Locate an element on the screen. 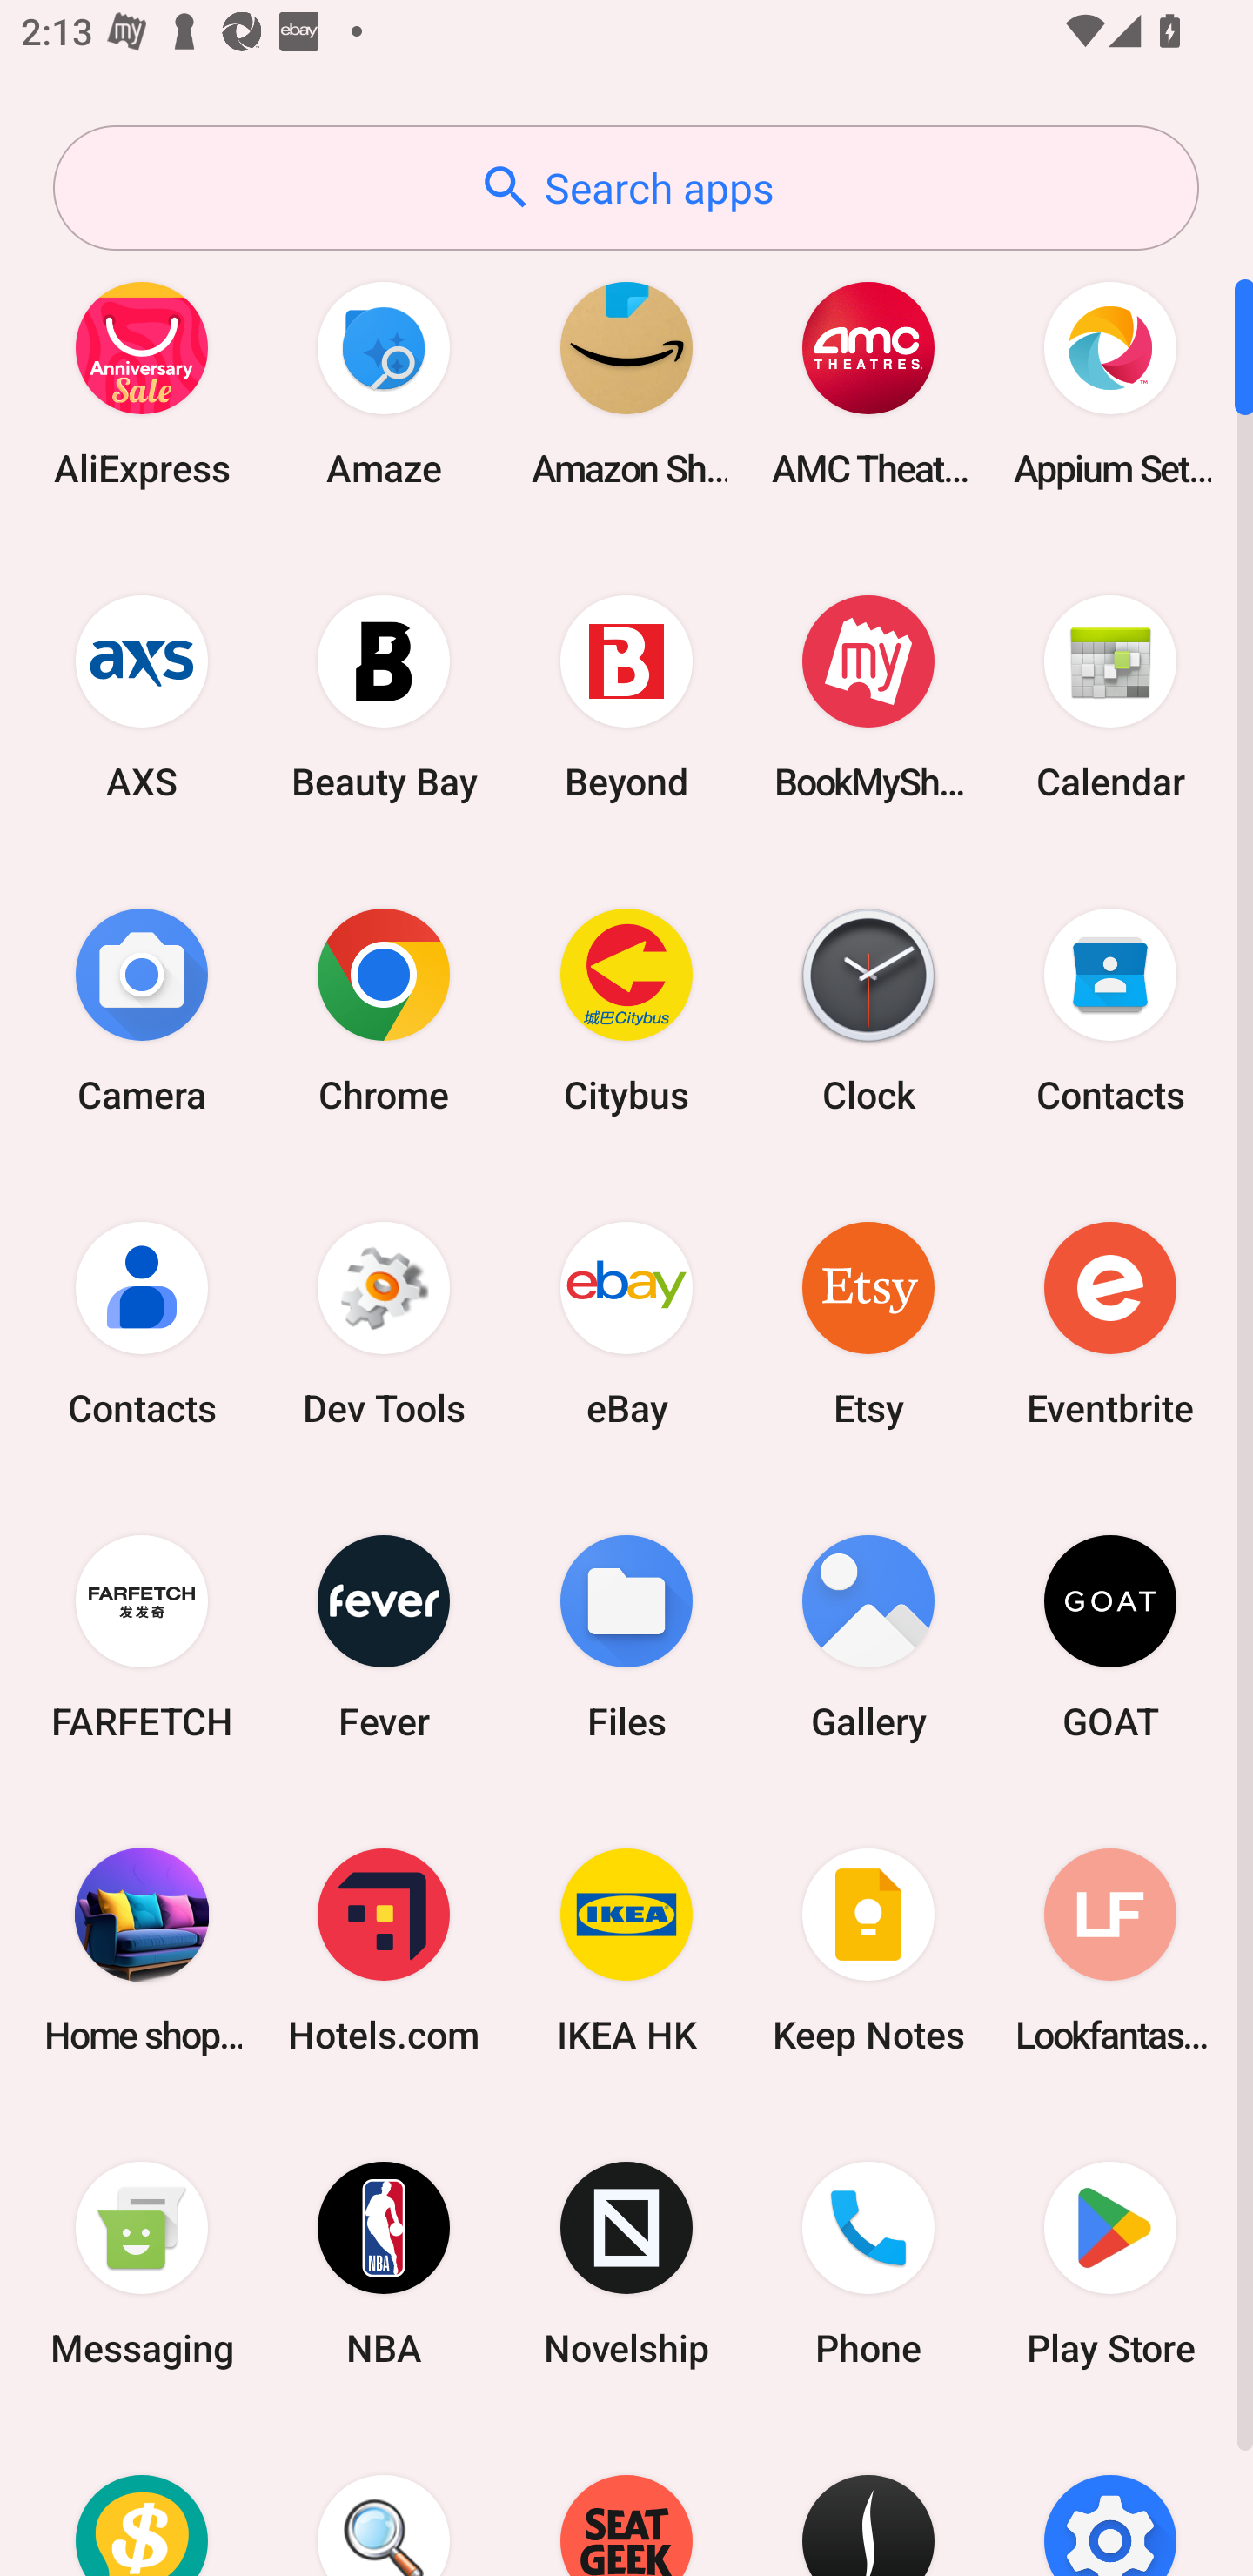 The width and height of the screenshot is (1253, 2576). Amaze is located at coordinates (384, 383).